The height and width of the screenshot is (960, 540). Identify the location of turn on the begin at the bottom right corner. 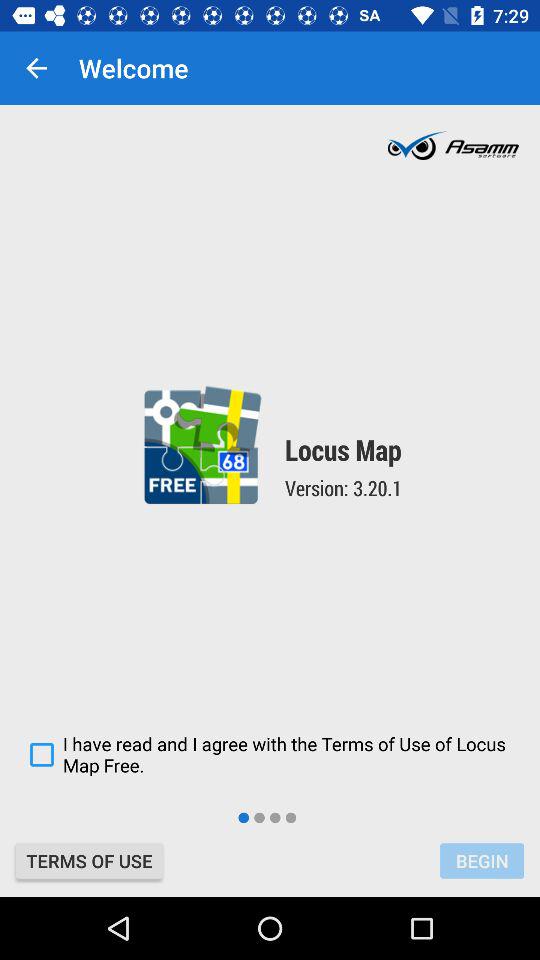
(482, 860).